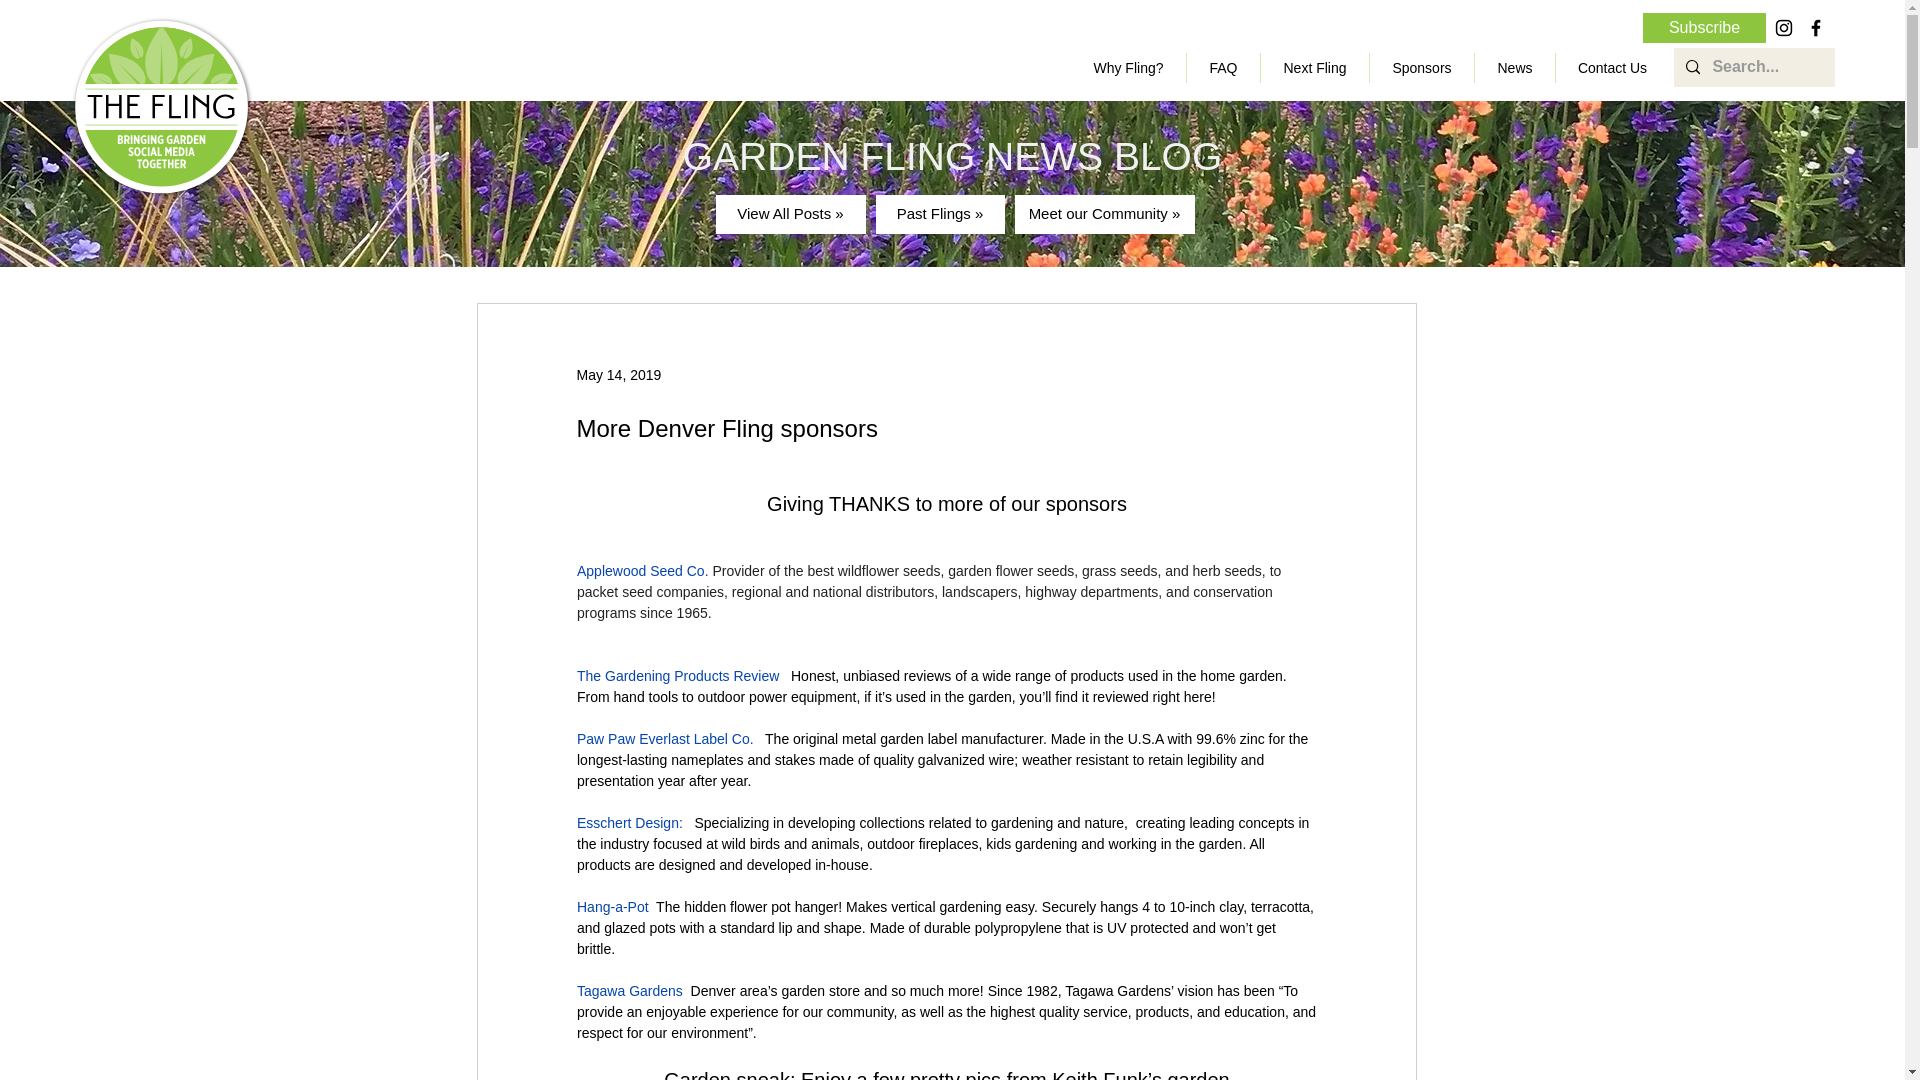 This screenshot has width=1920, height=1080. Describe the element at coordinates (630, 822) in the screenshot. I see `Esschert Design: ` at that location.